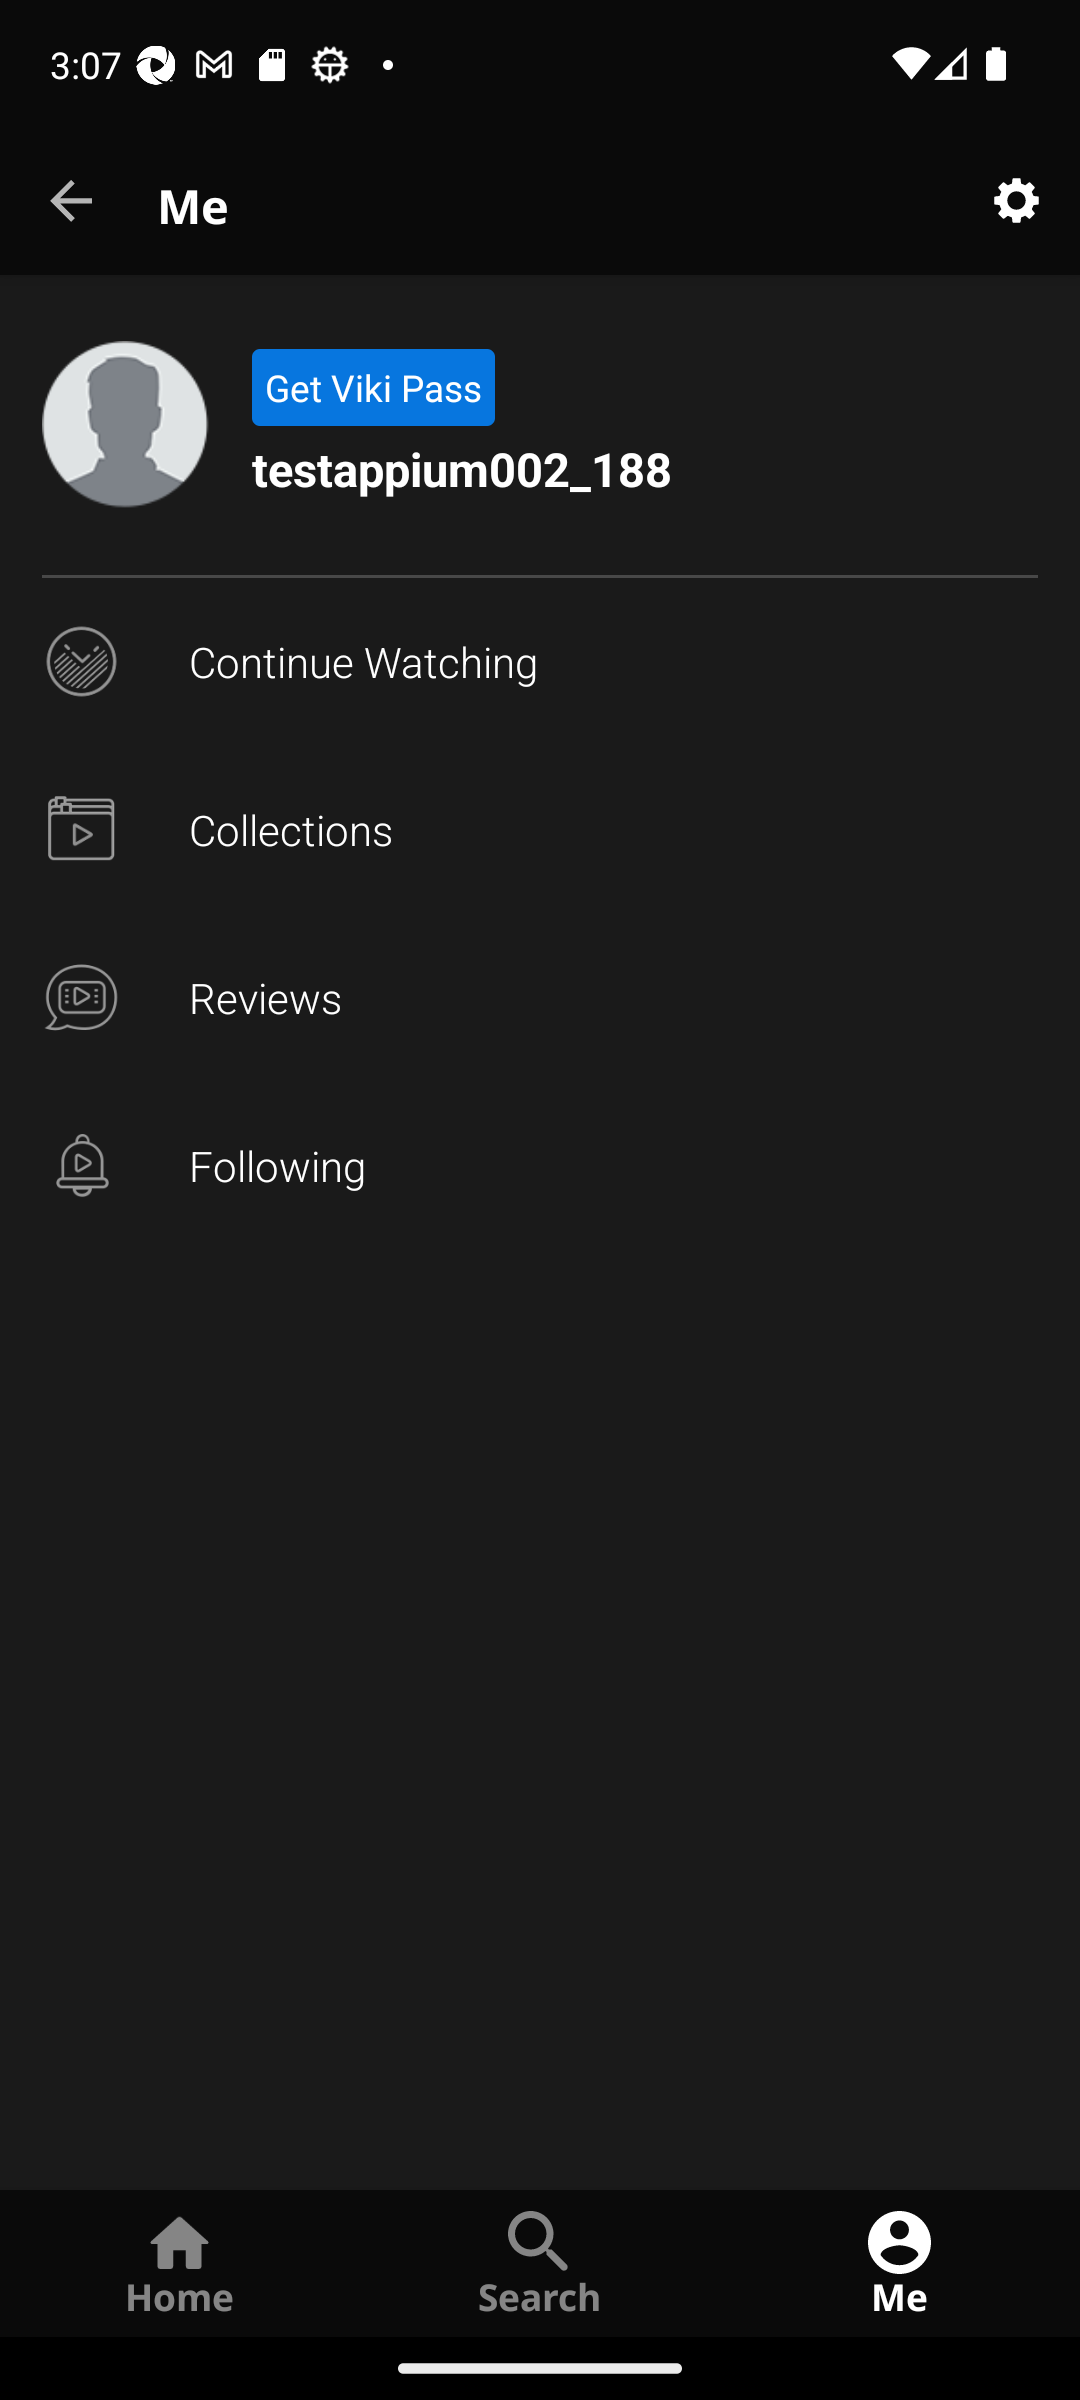  Describe the element at coordinates (180, 2262) in the screenshot. I see `Home` at that location.